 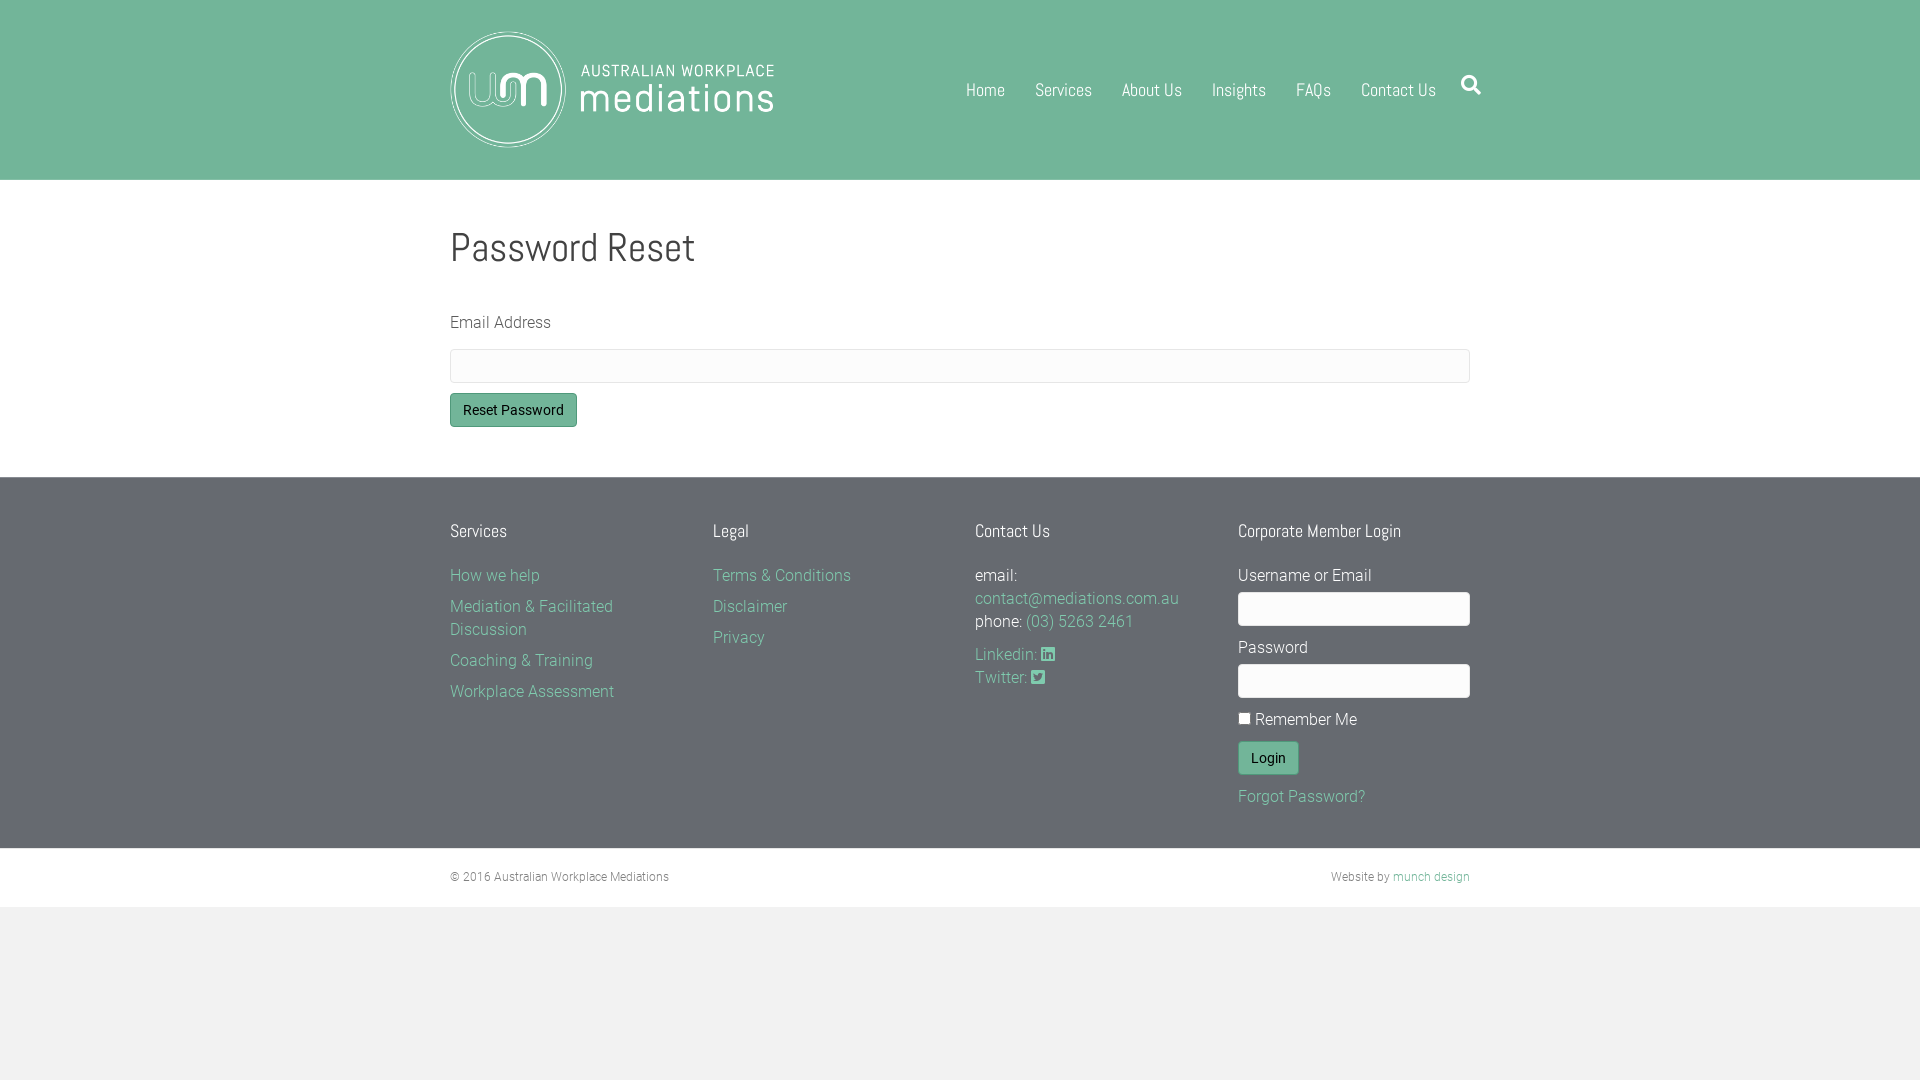 I want to click on FAQs, so click(x=1314, y=90).